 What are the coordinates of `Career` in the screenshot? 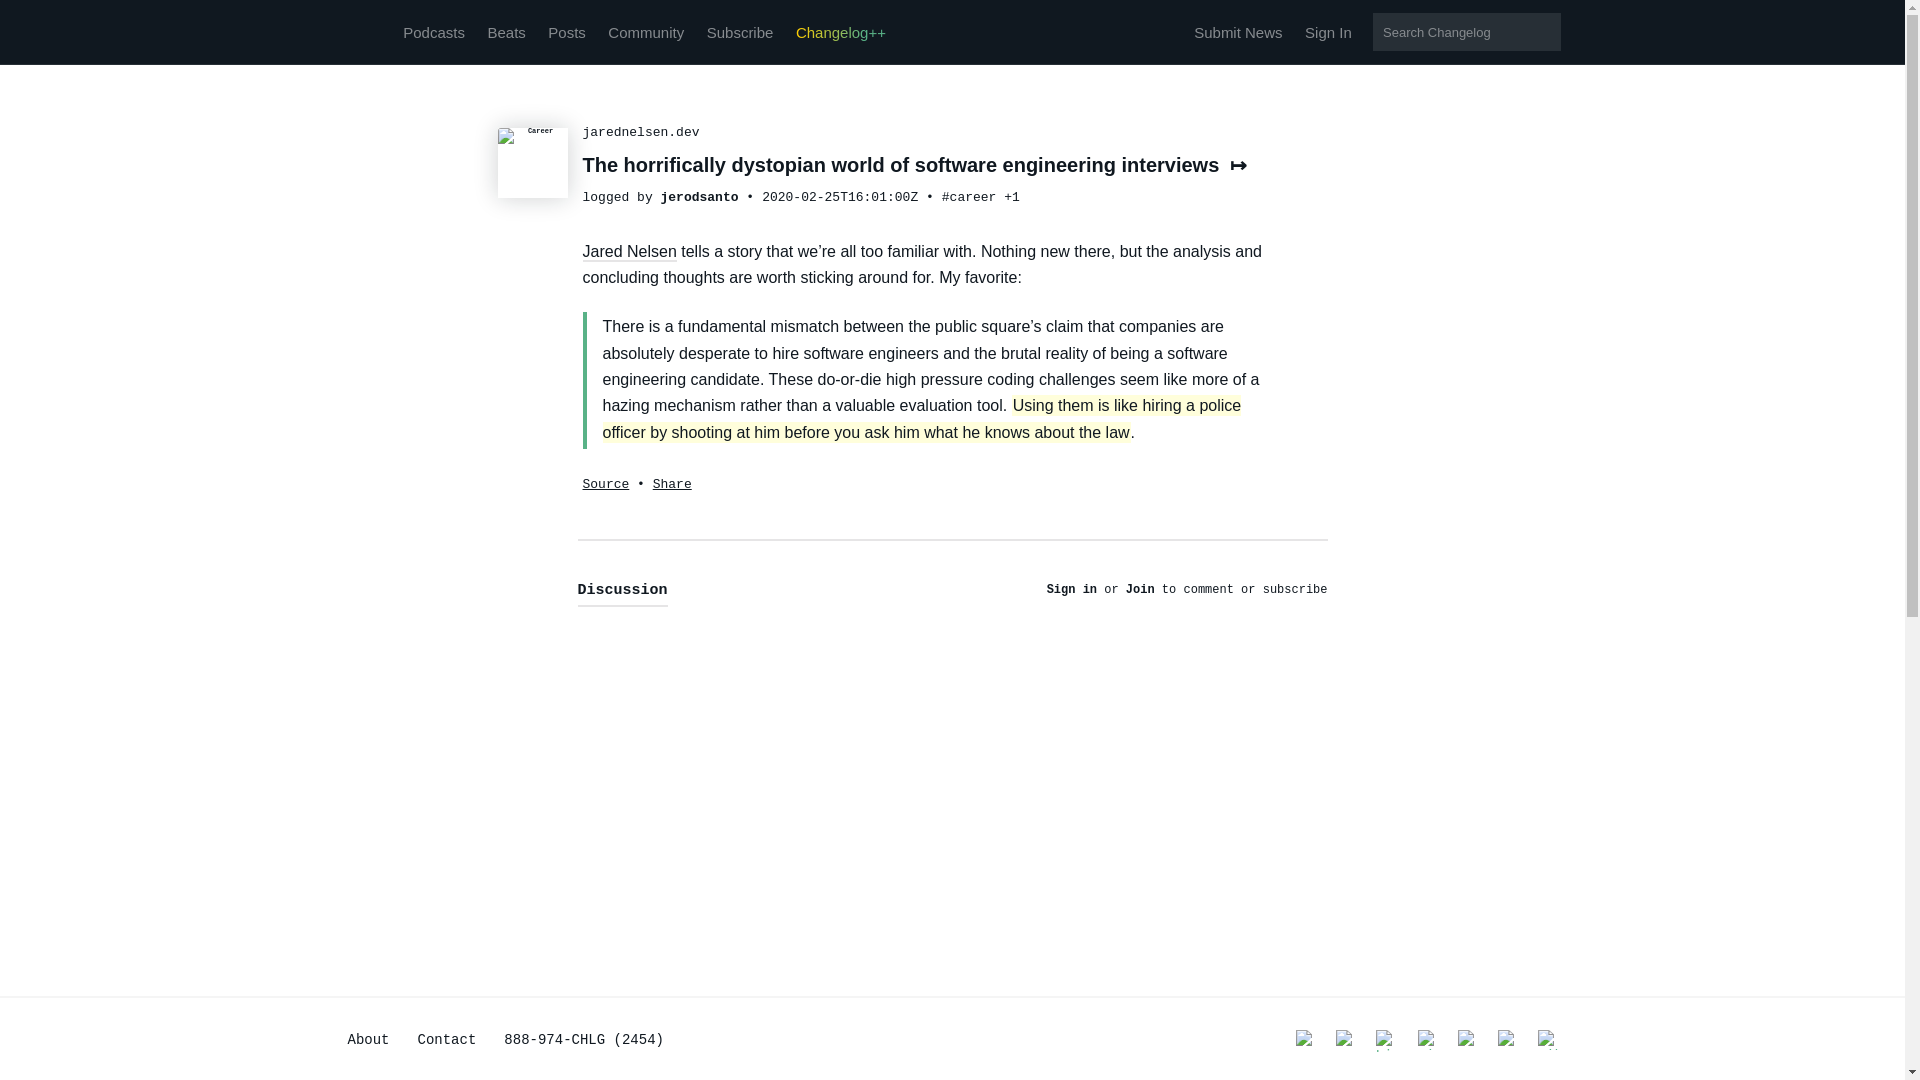 It's located at (532, 162).